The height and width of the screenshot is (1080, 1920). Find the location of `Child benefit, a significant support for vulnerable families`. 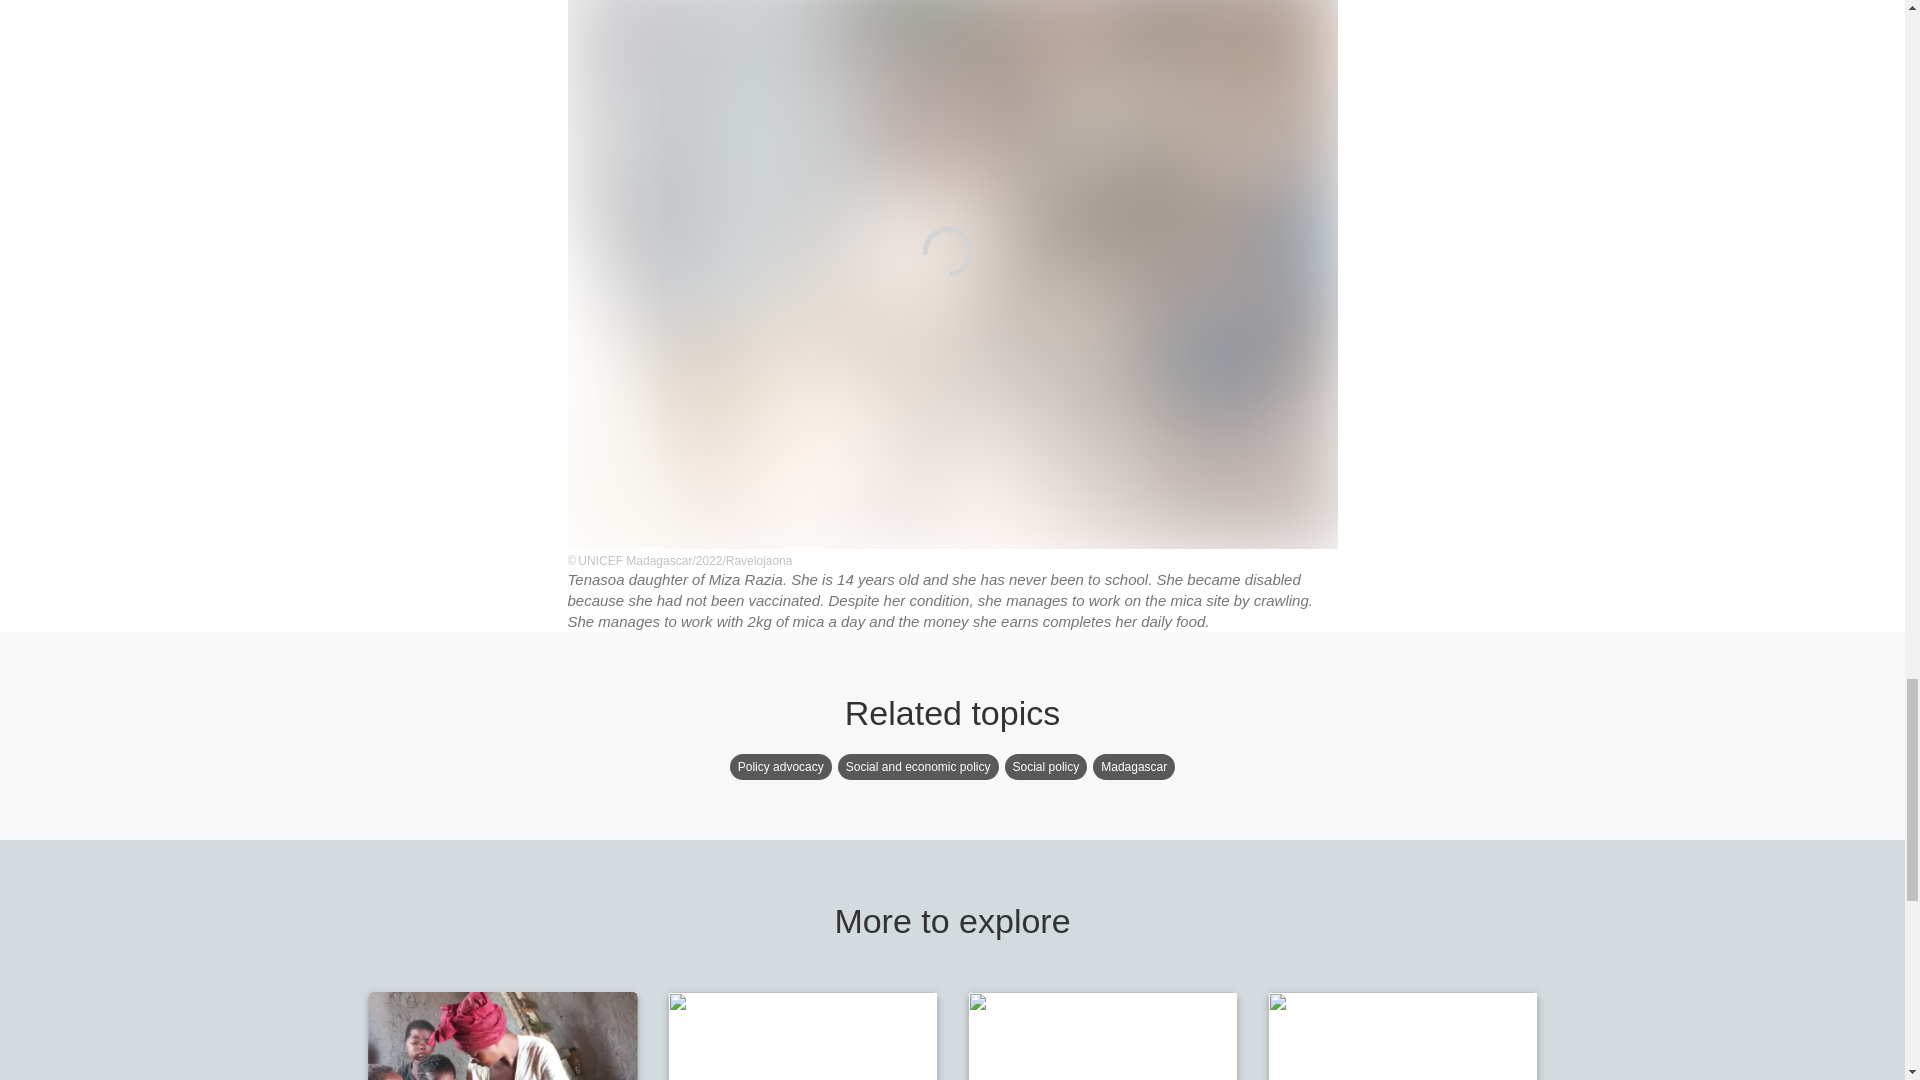

Child benefit, a significant support for vulnerable families is located at coordinates (803, 1036).